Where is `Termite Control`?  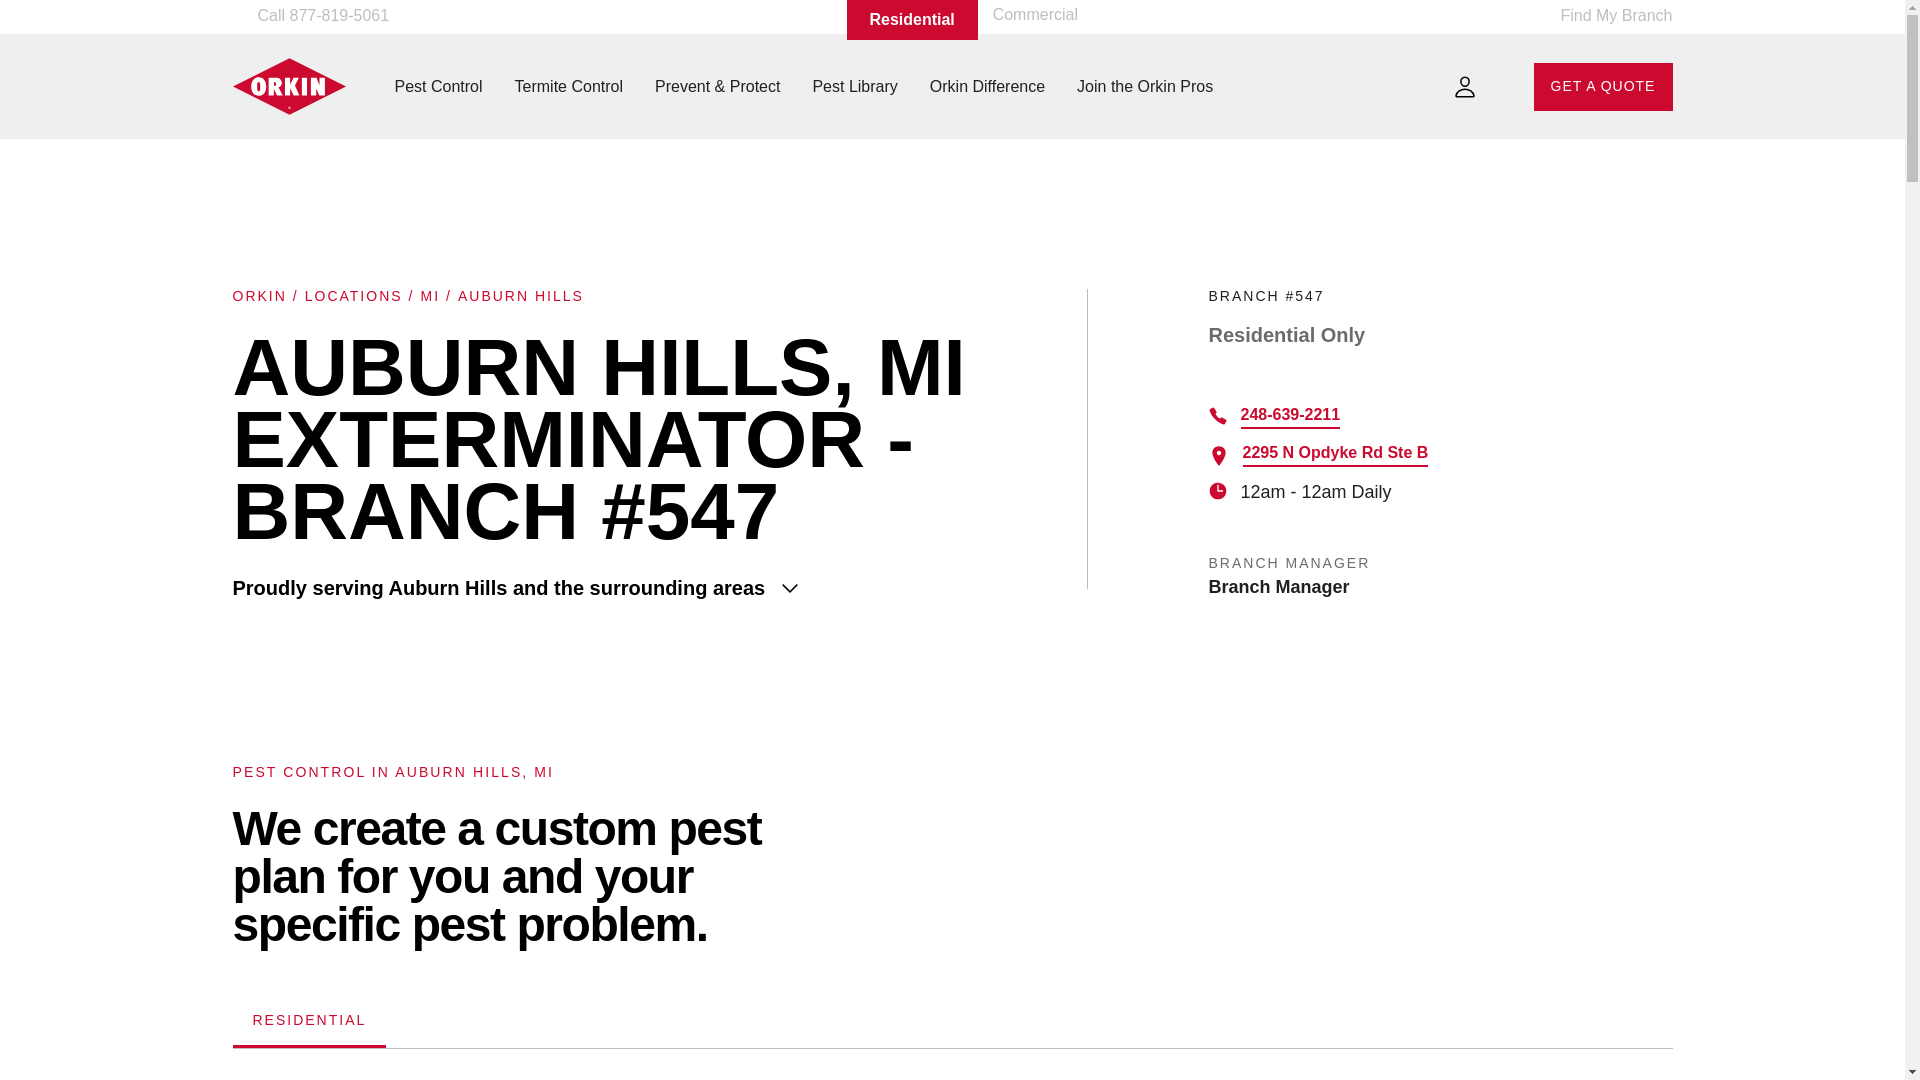 Termite Control is located at coordinates (568, 86).